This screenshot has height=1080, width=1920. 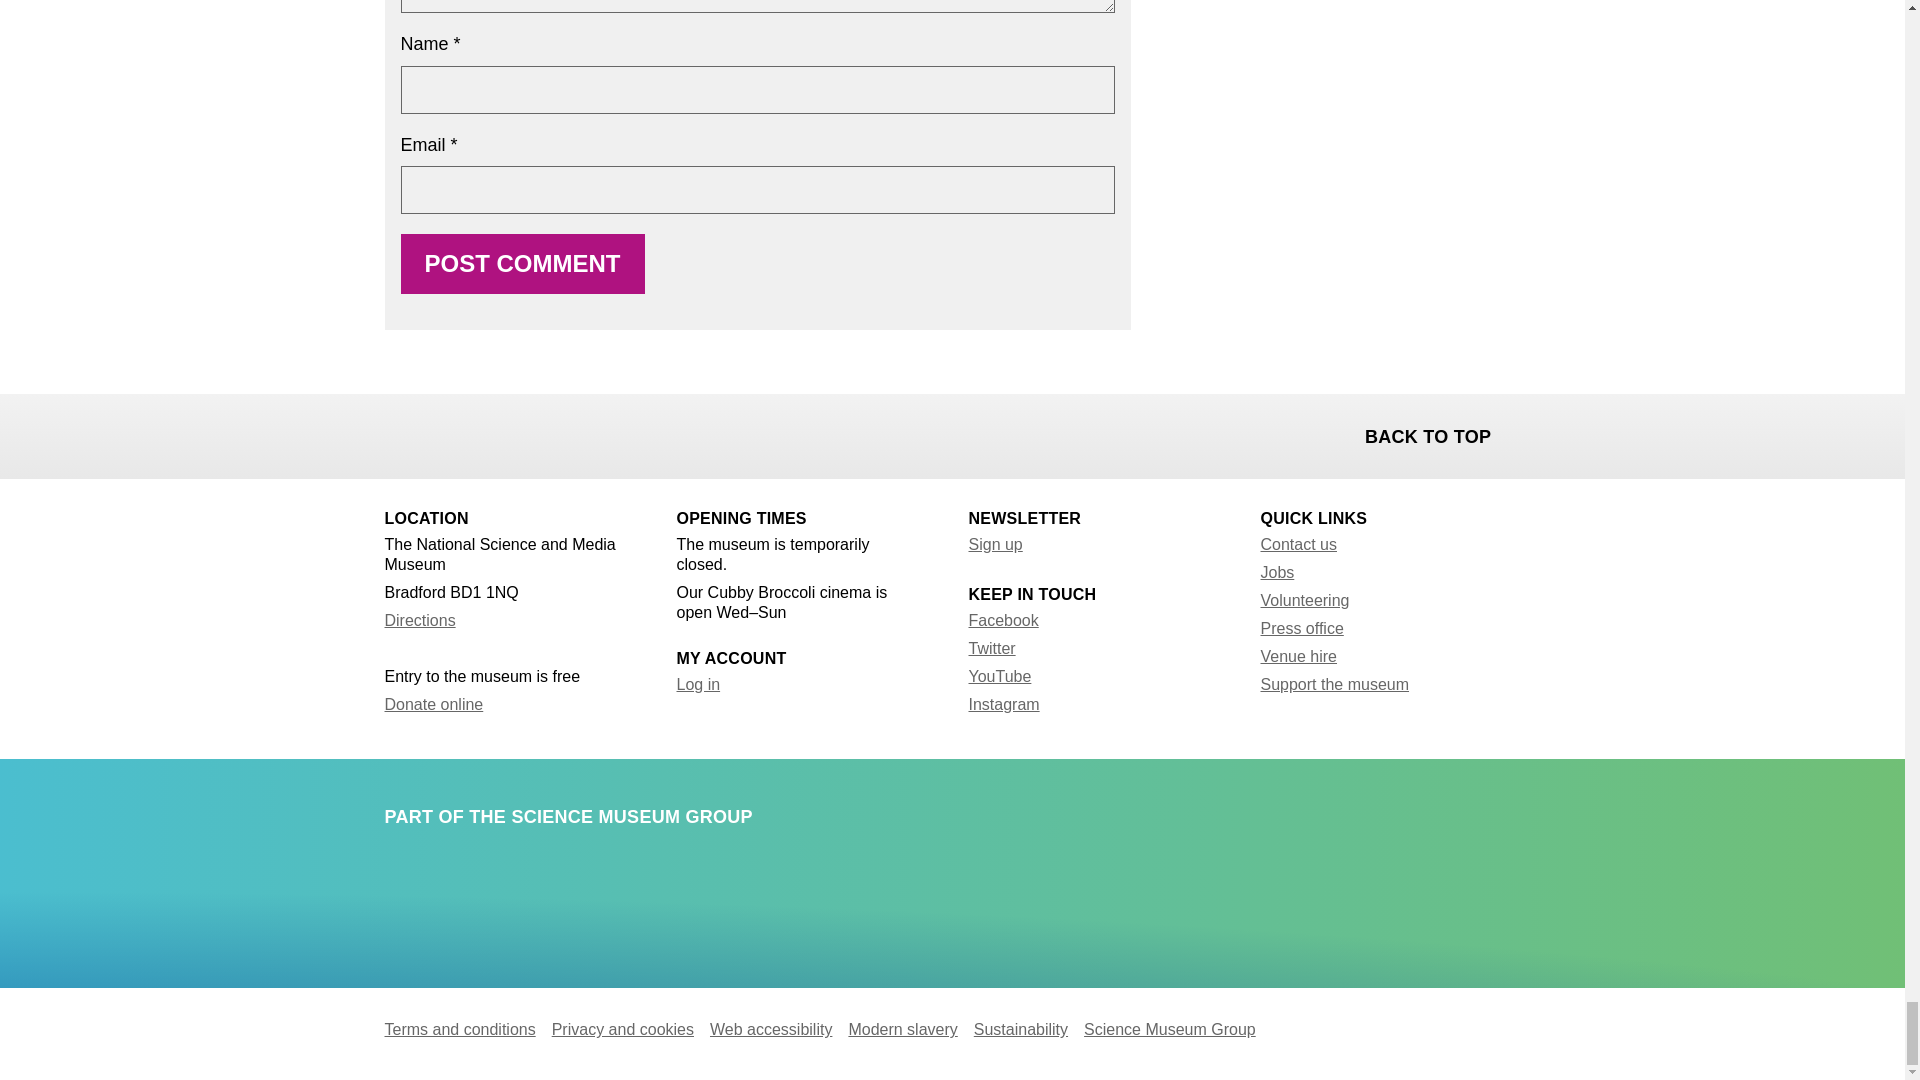 I want to click on Share on facebook, so click(x=402, y=434).